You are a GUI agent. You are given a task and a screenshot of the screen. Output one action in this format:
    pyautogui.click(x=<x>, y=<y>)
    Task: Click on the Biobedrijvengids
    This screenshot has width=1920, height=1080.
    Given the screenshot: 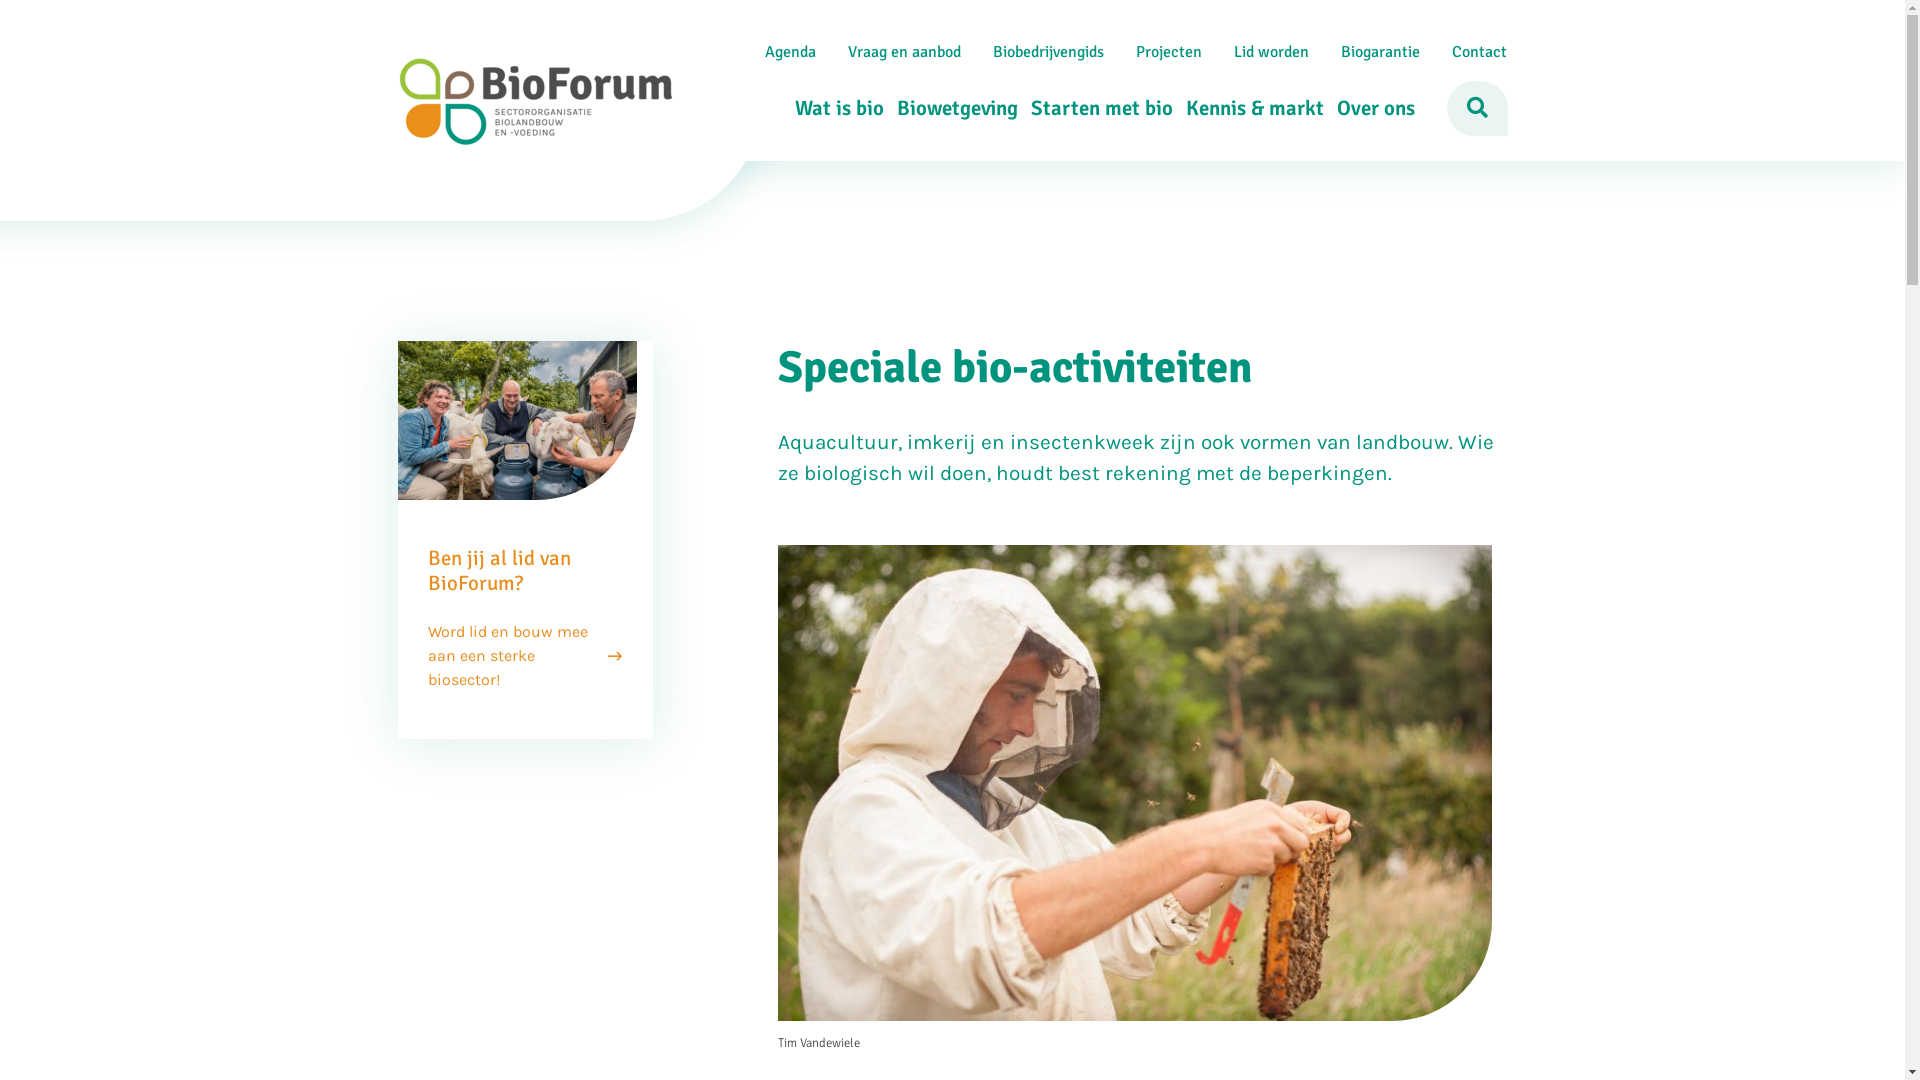 What is the action you would take?
    pyautogui.click(x=1048, y=52)
    